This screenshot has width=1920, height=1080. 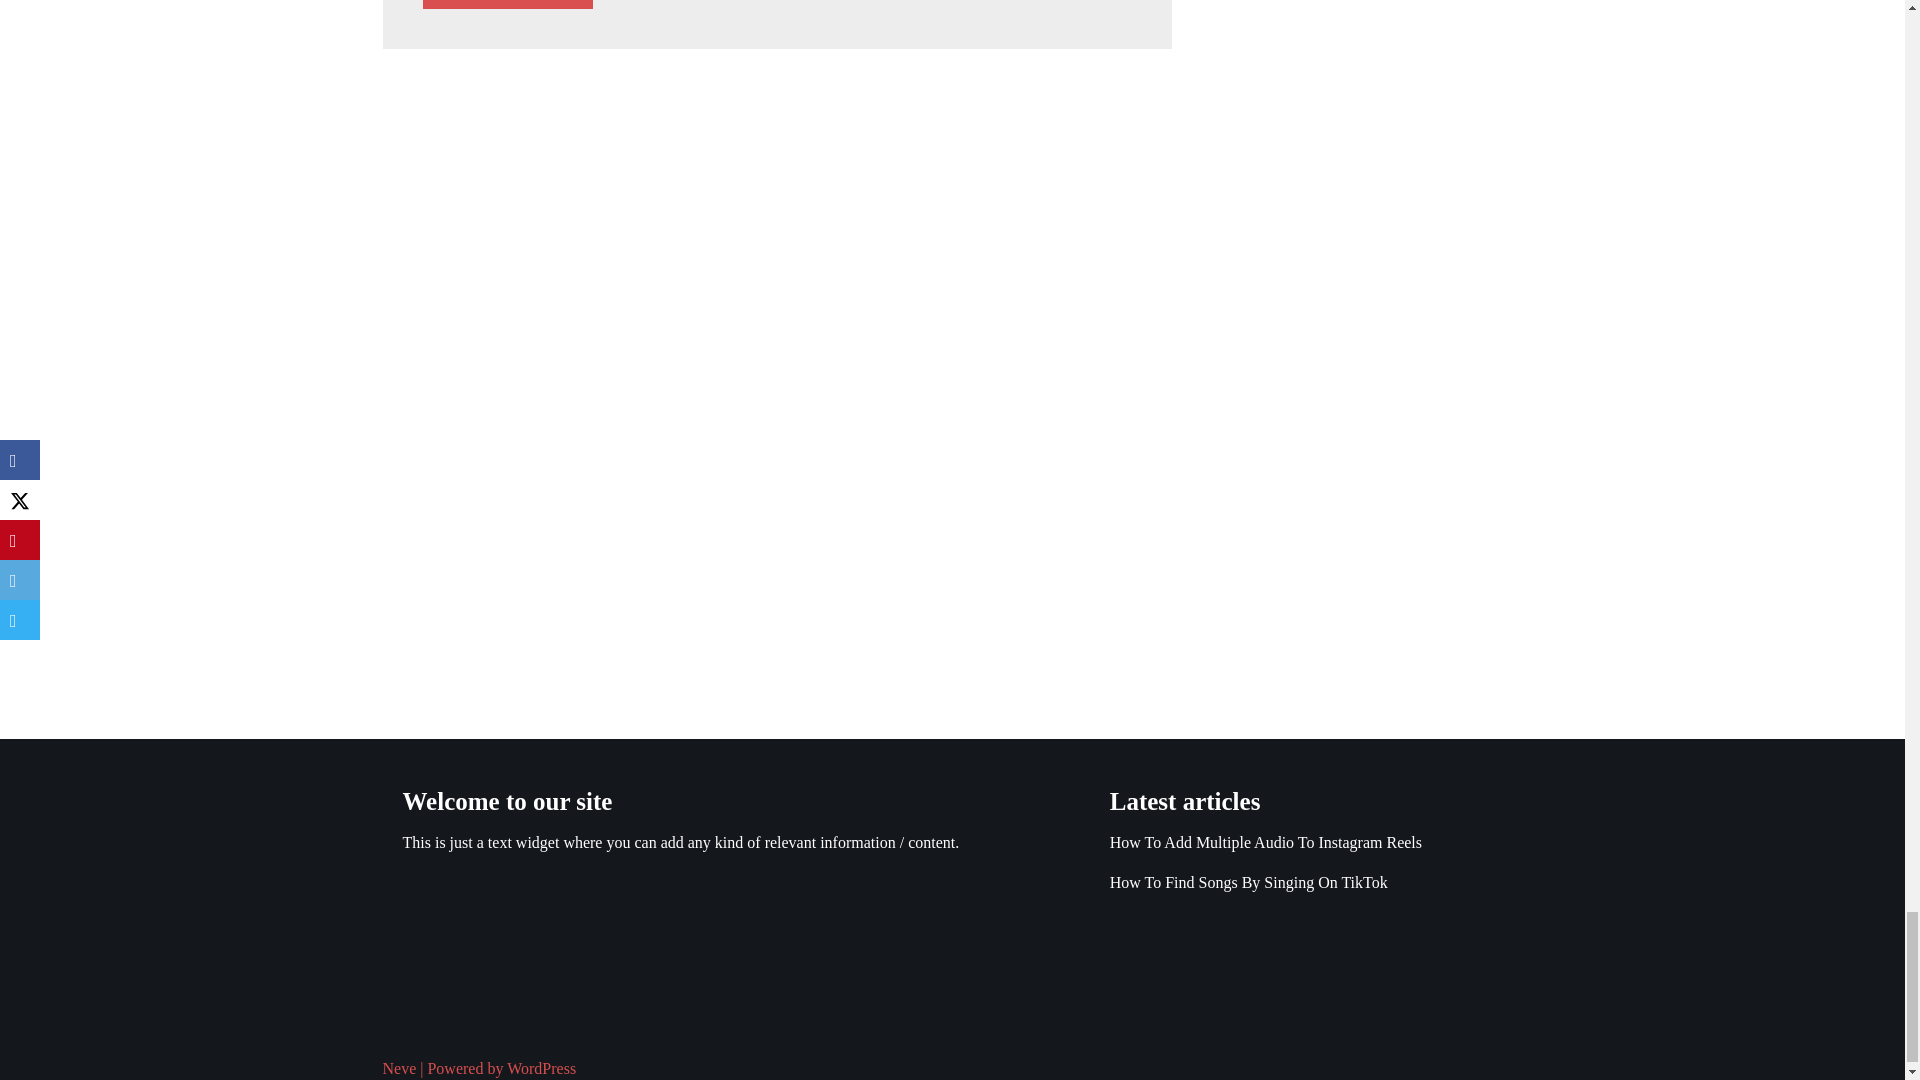 I want to click on How To Find Songs By Singing On TikTok, so click(x=1248, y=882).